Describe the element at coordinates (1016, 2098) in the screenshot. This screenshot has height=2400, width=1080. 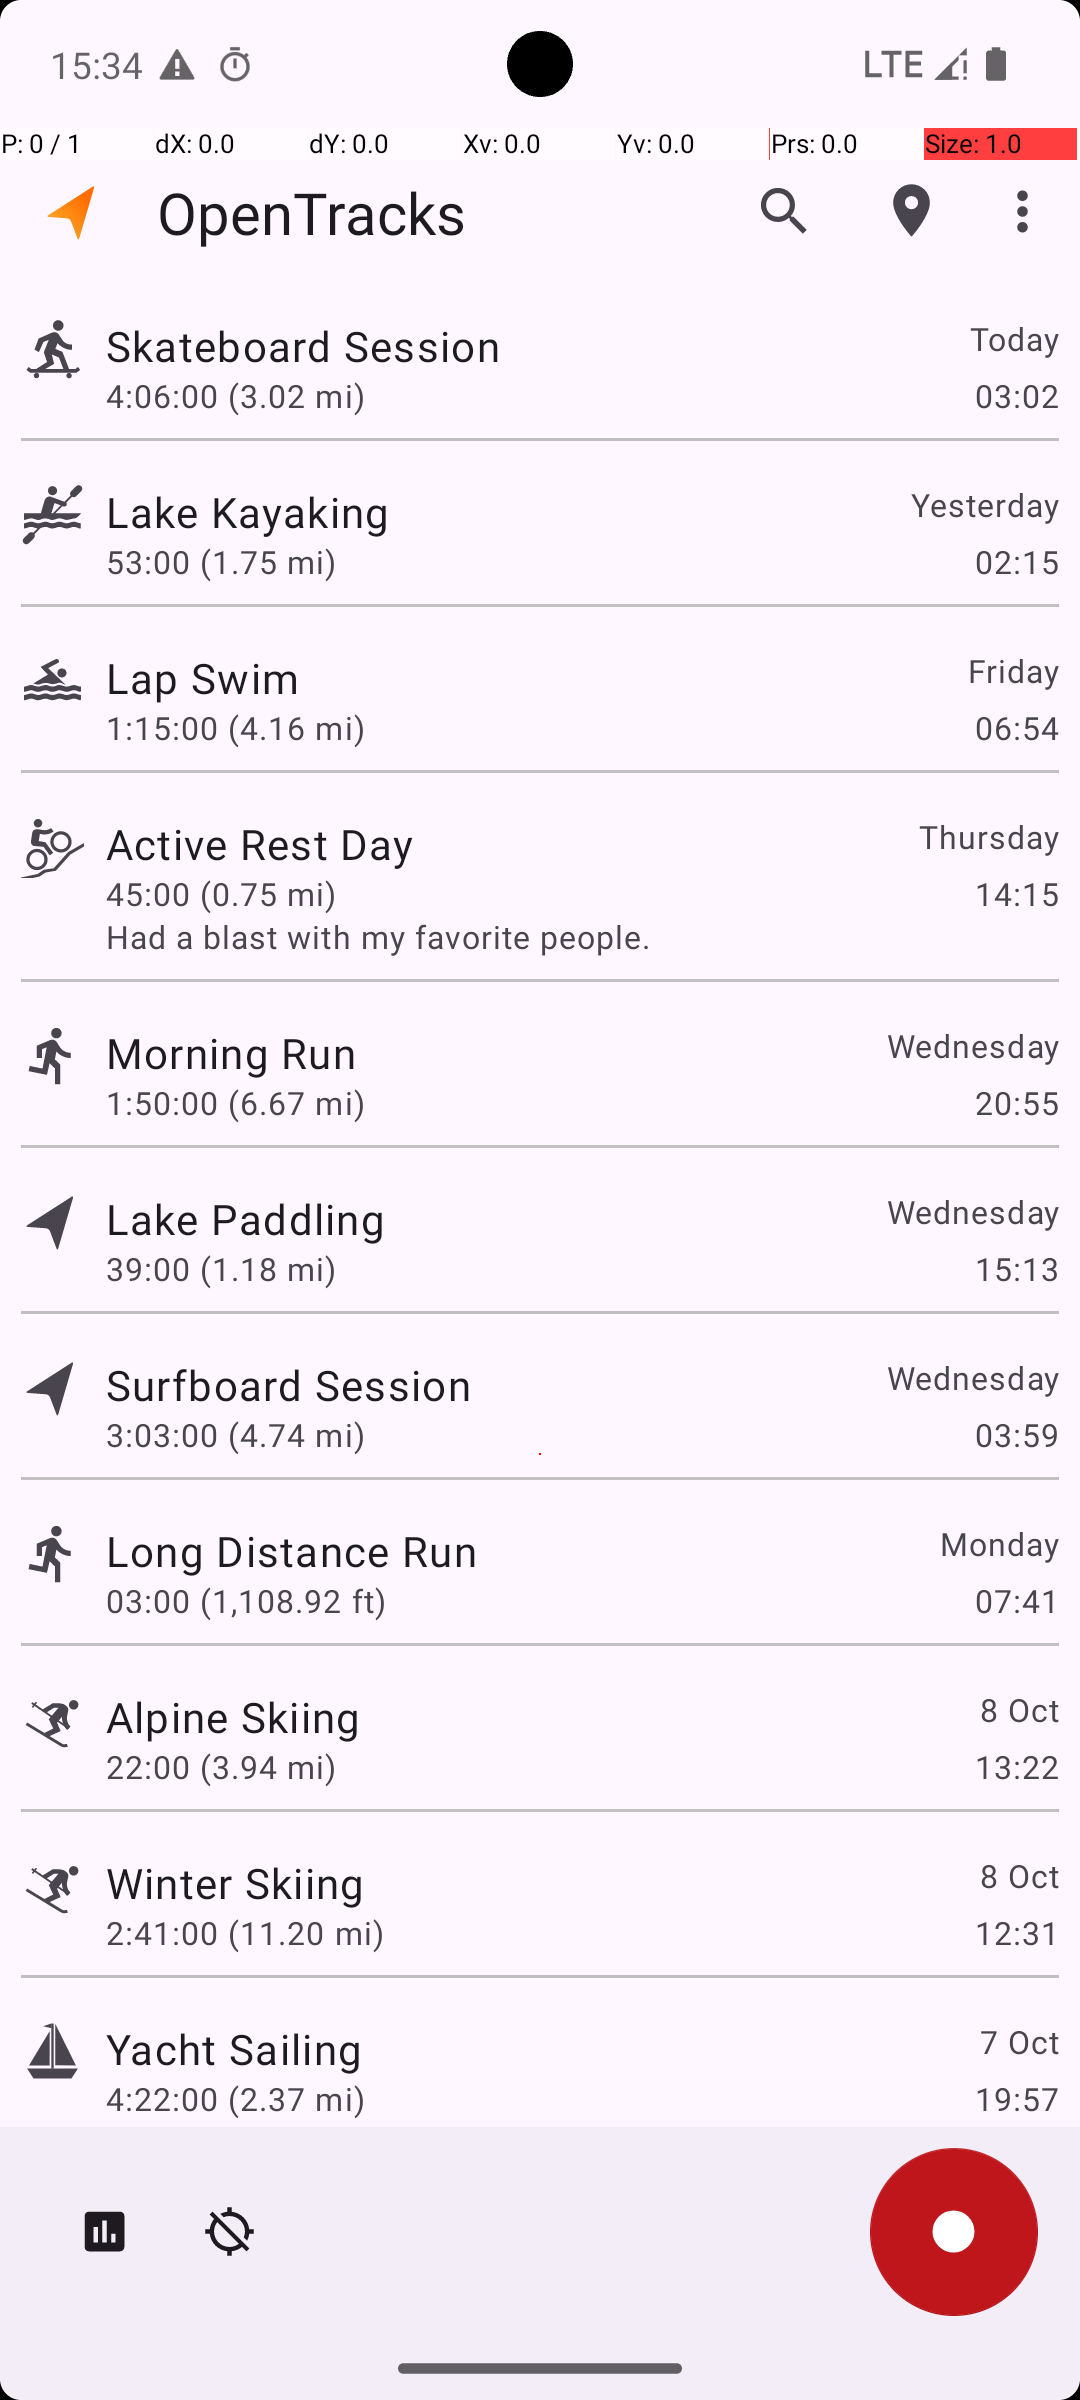
I see `19:57` at that location.